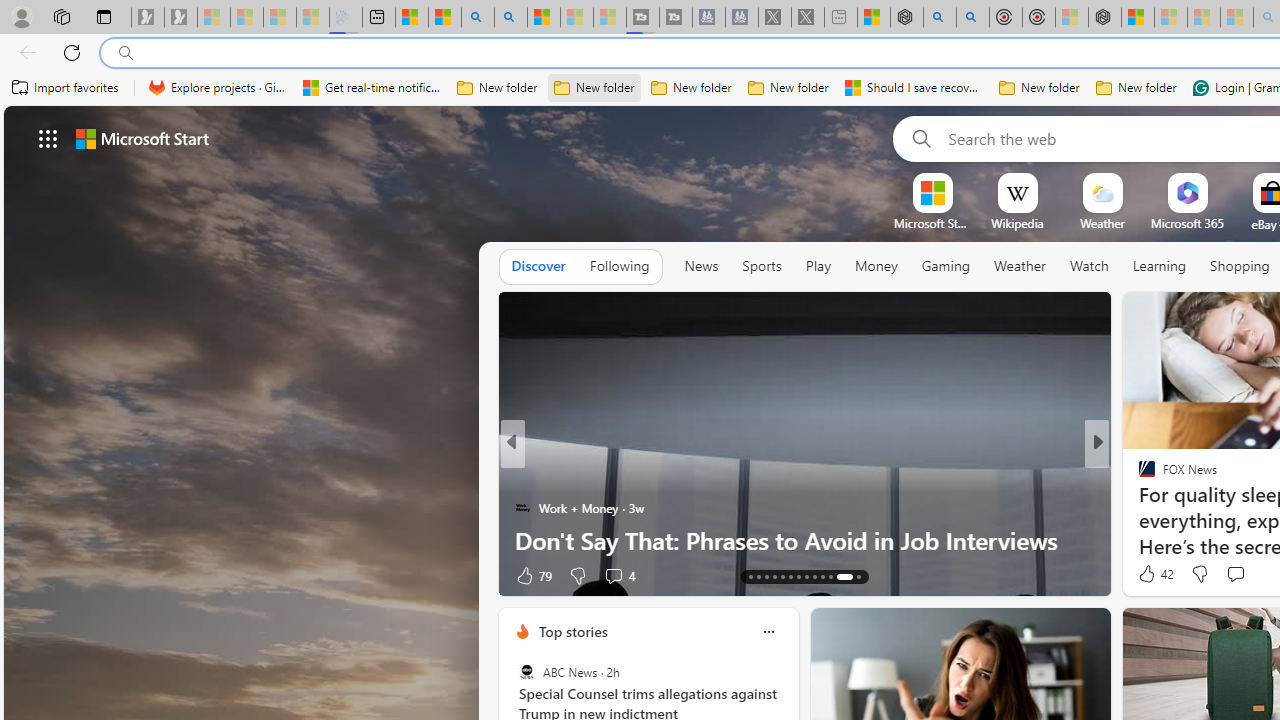 The height and width of the screenshot is (720, 1280). I want to click on Microsoft start, so click(142, 138).